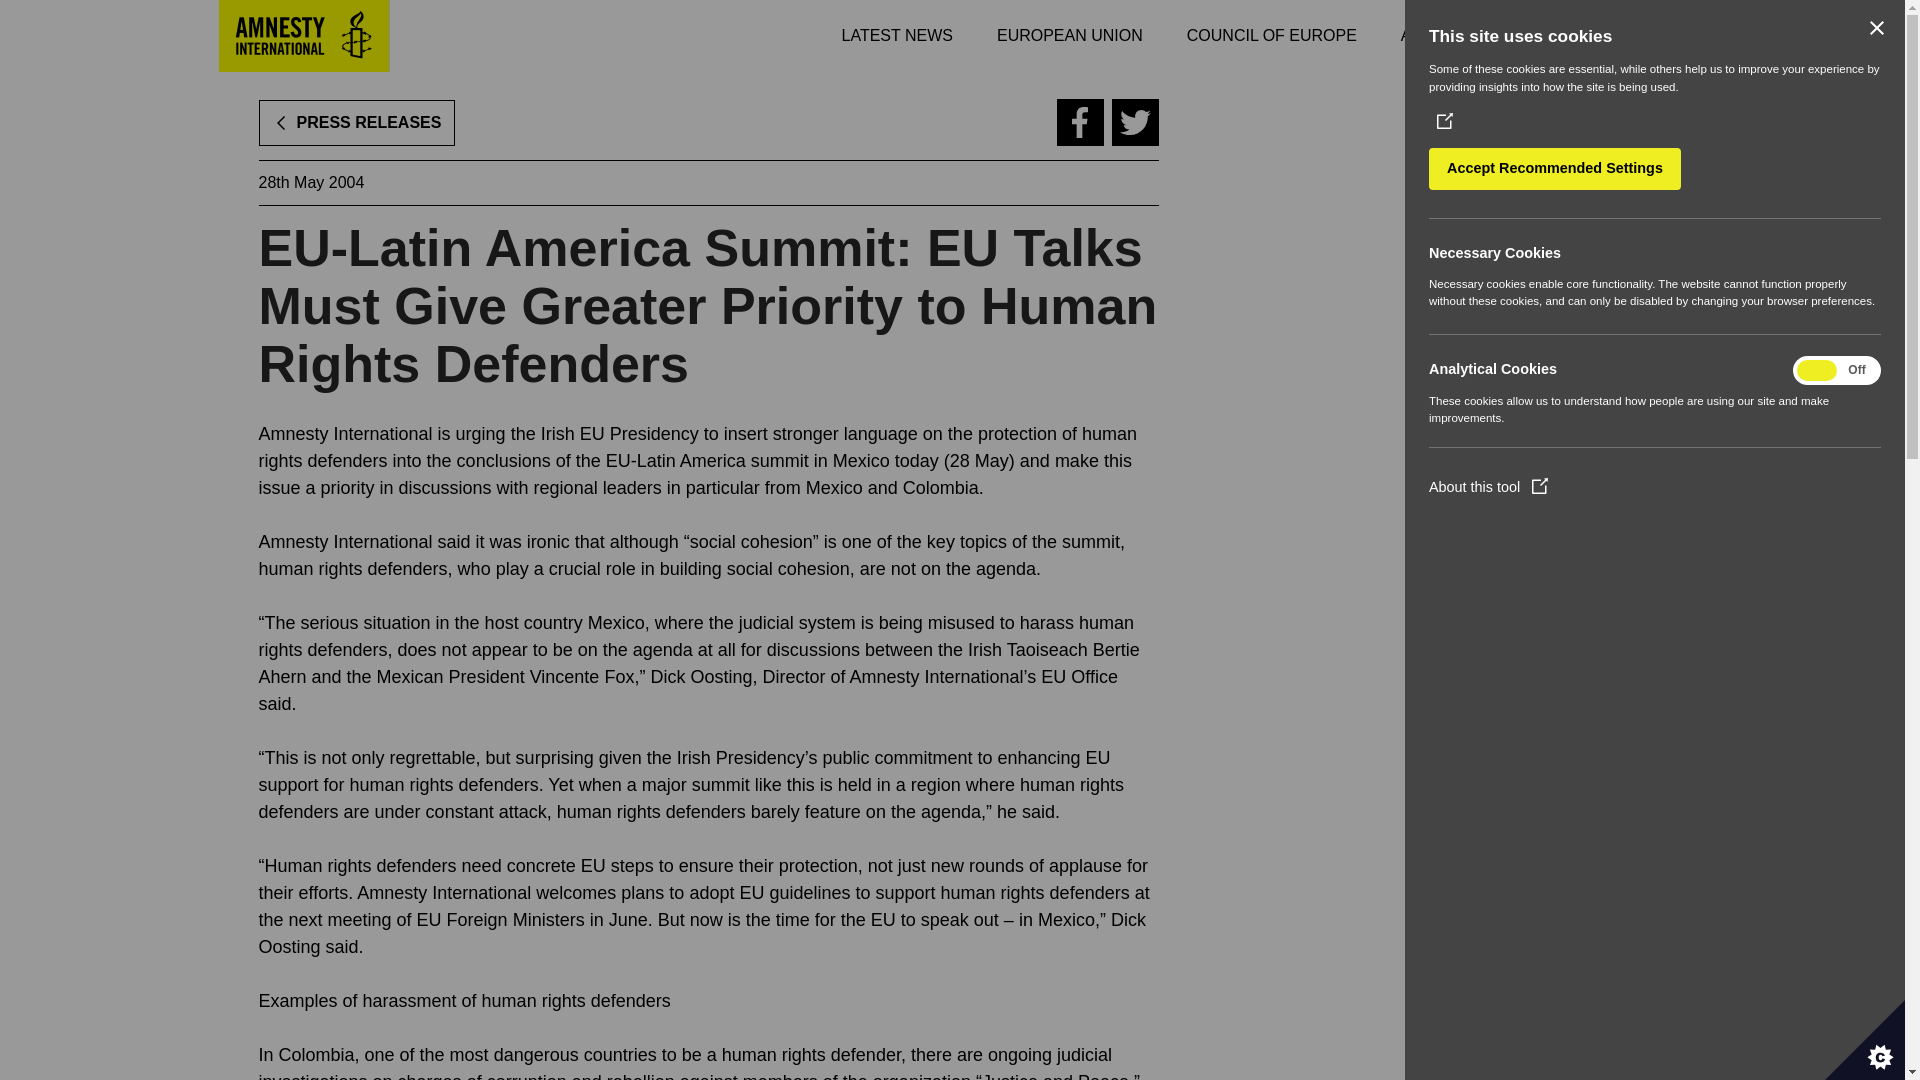 The image size is (1920, 1080). What do you see at coordinates (1442, 36) in the screenshot?
I see `ABOUT US` at bounding box center [1442, 36].